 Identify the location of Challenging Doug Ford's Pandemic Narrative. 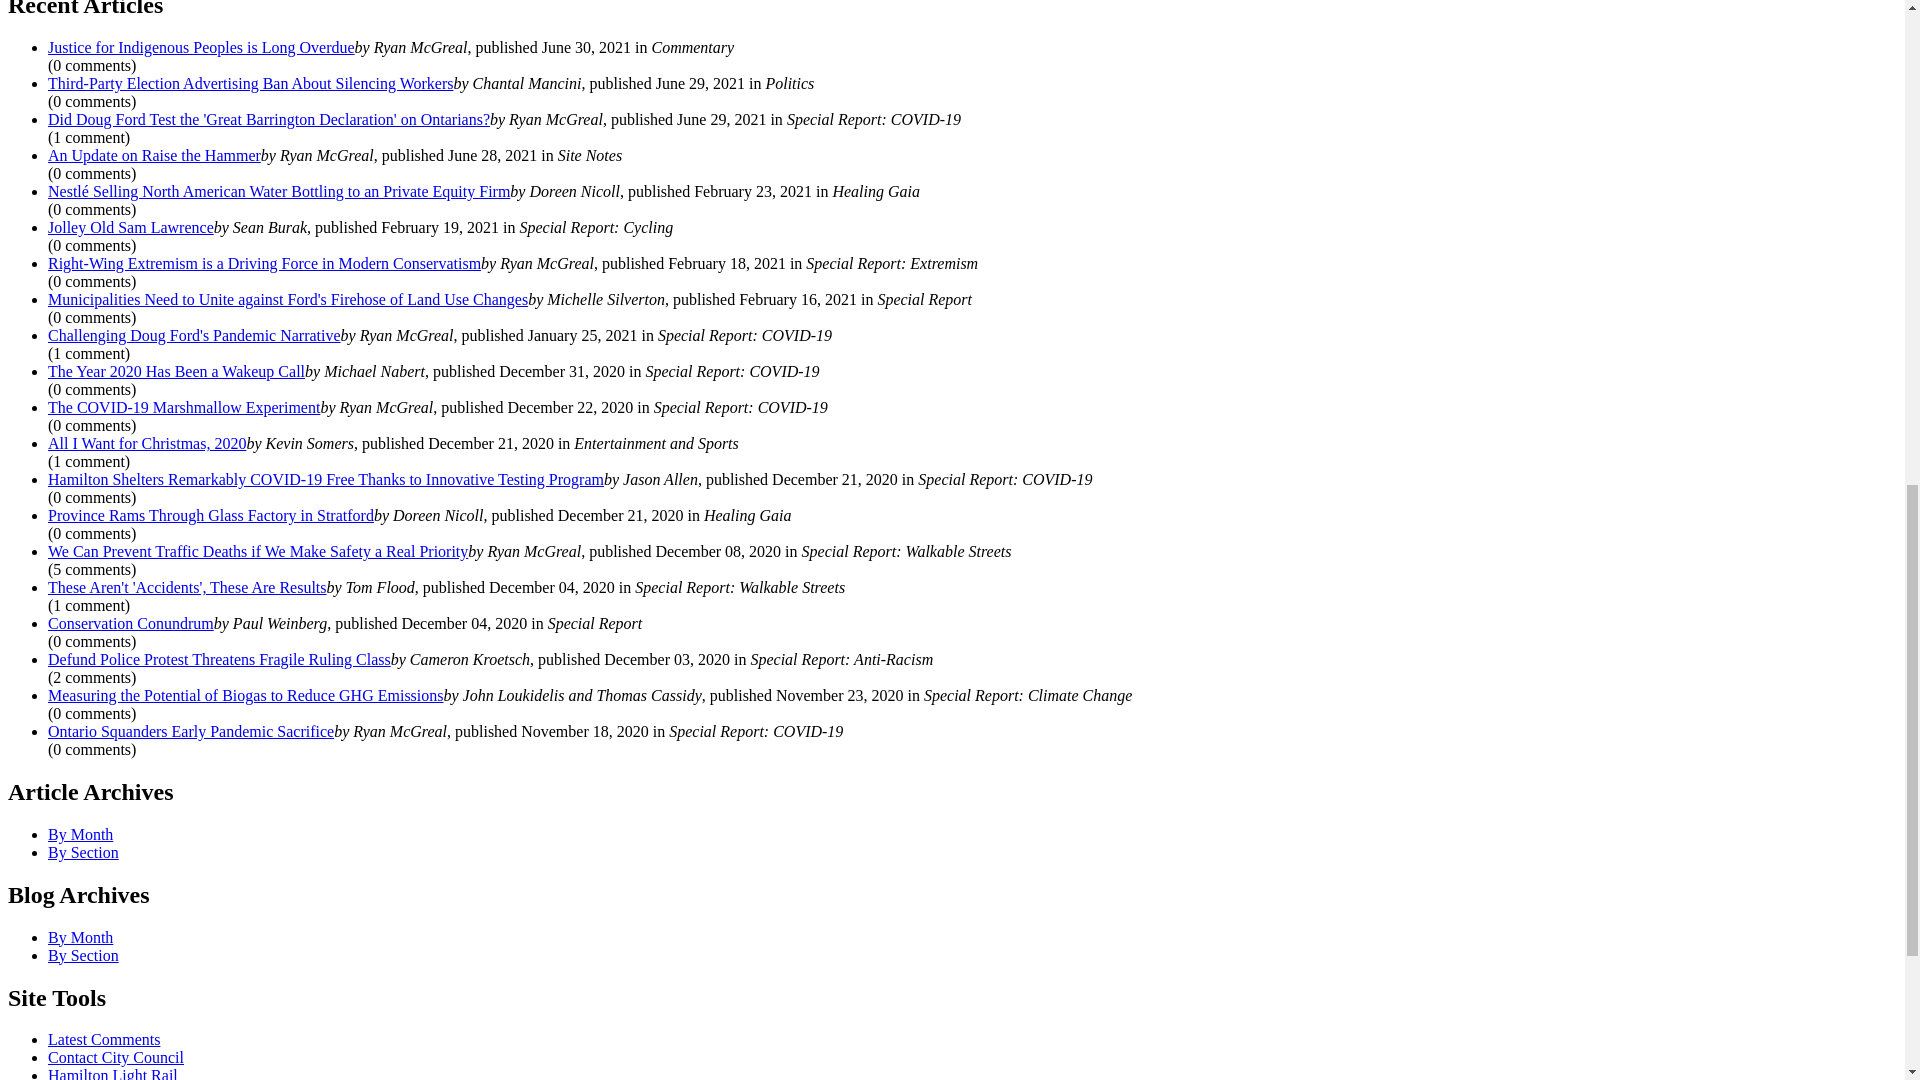
(194, 336).